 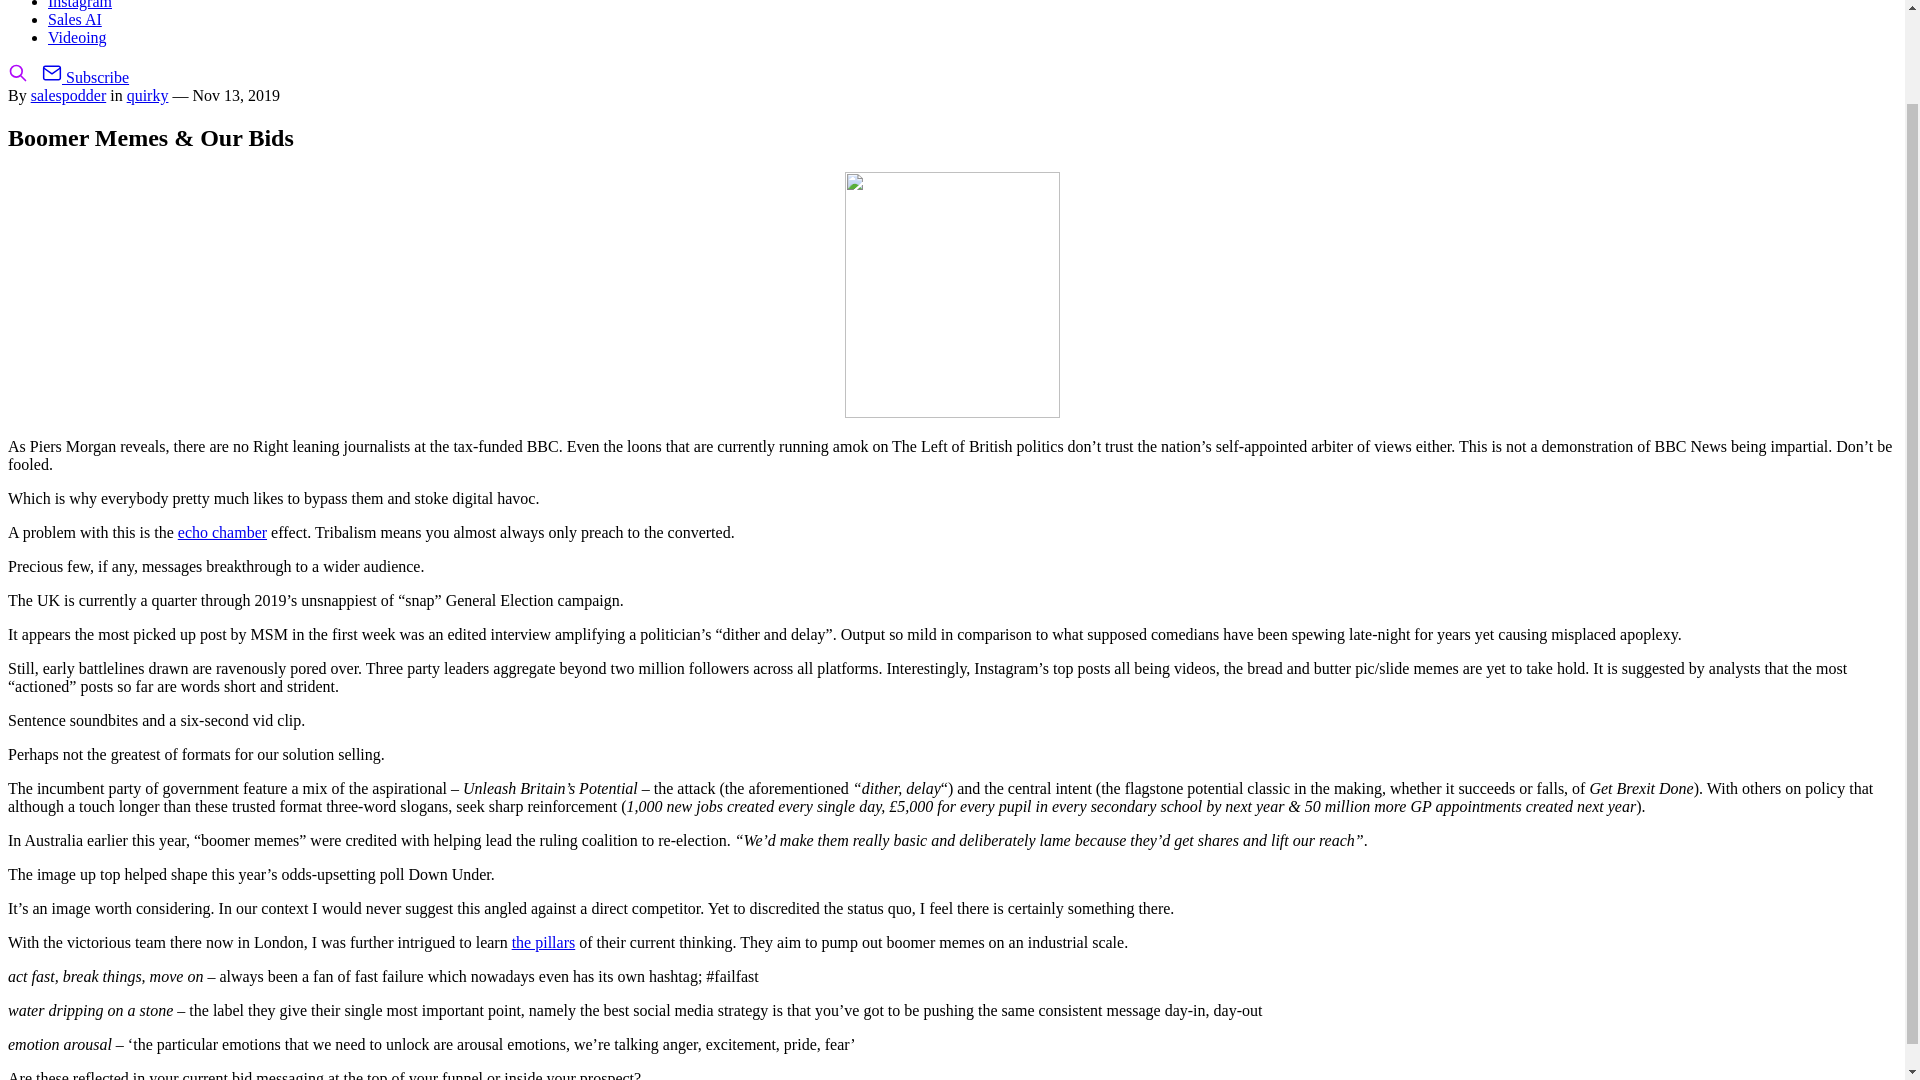 I want to click on echo chamber, so click(x=222, y=532).